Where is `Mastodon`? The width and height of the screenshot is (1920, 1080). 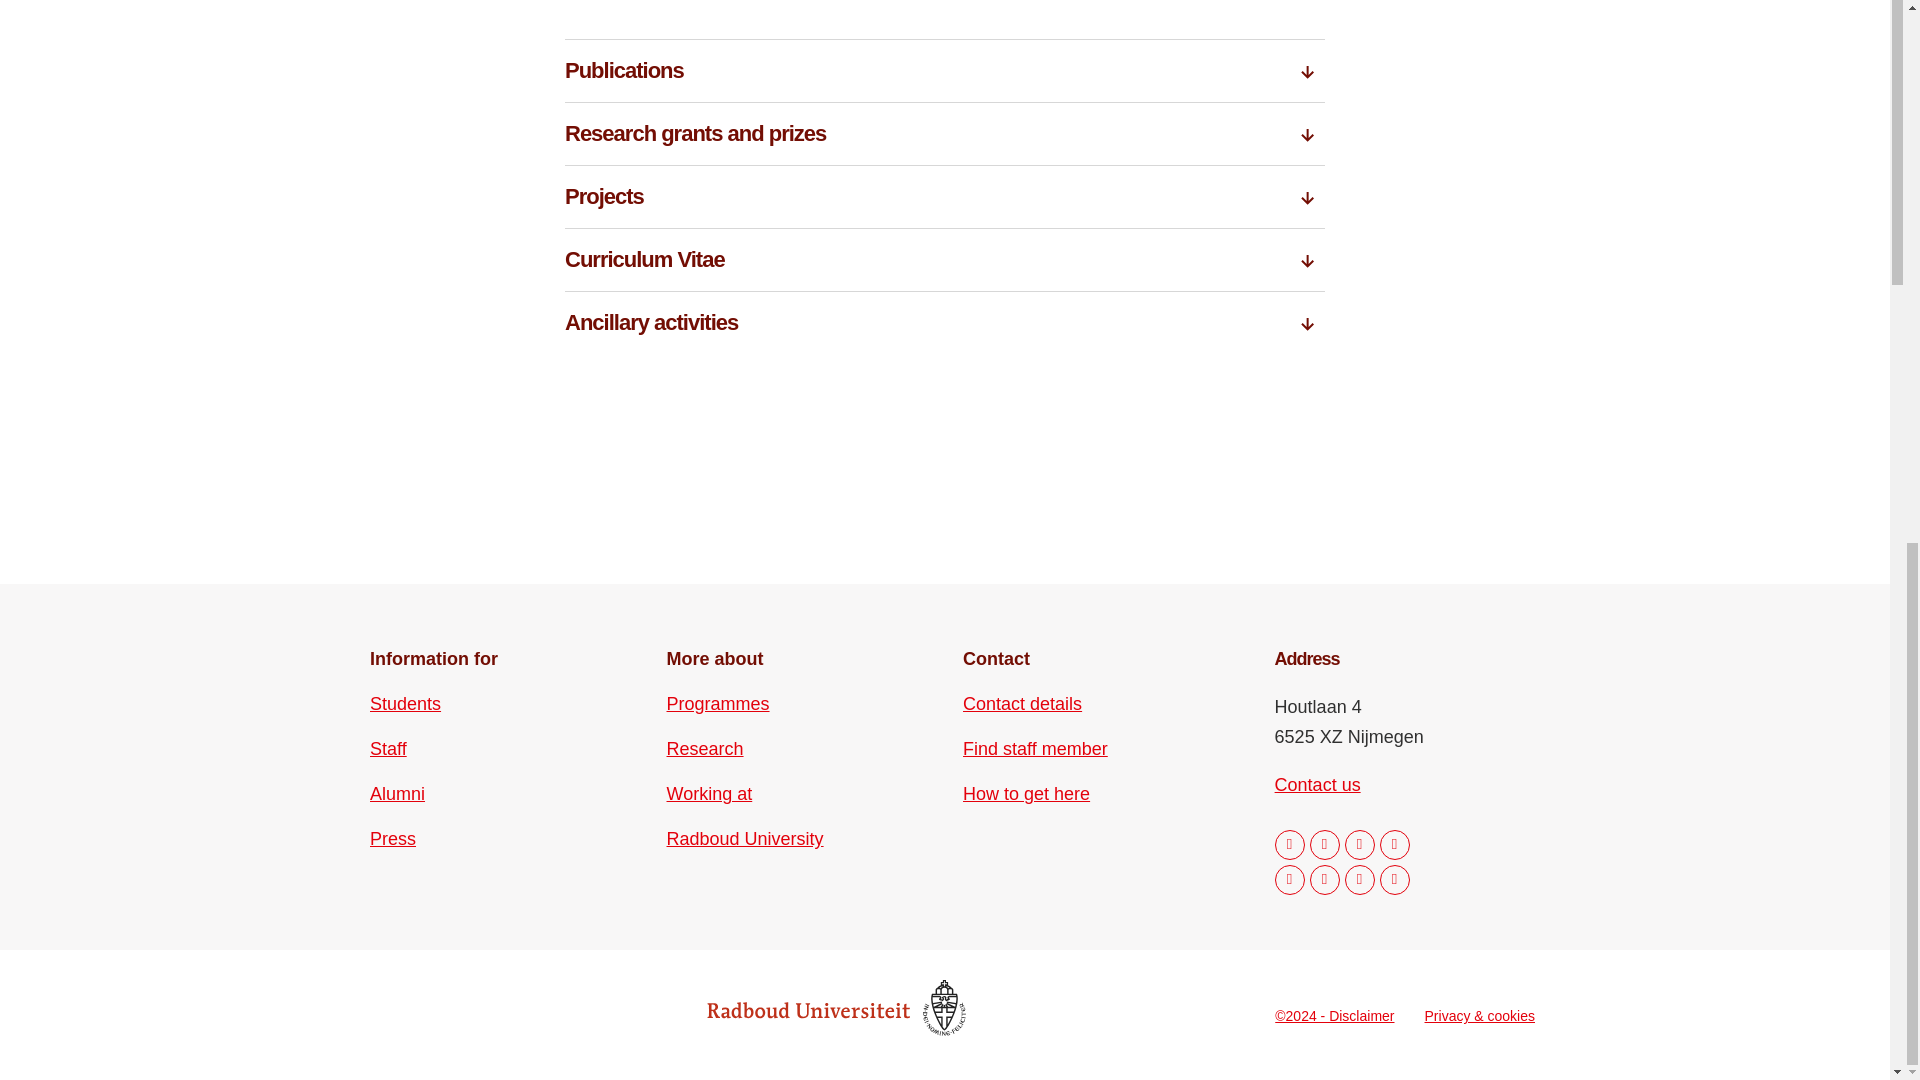
Mastodon is located at coordinates (1394, 844).